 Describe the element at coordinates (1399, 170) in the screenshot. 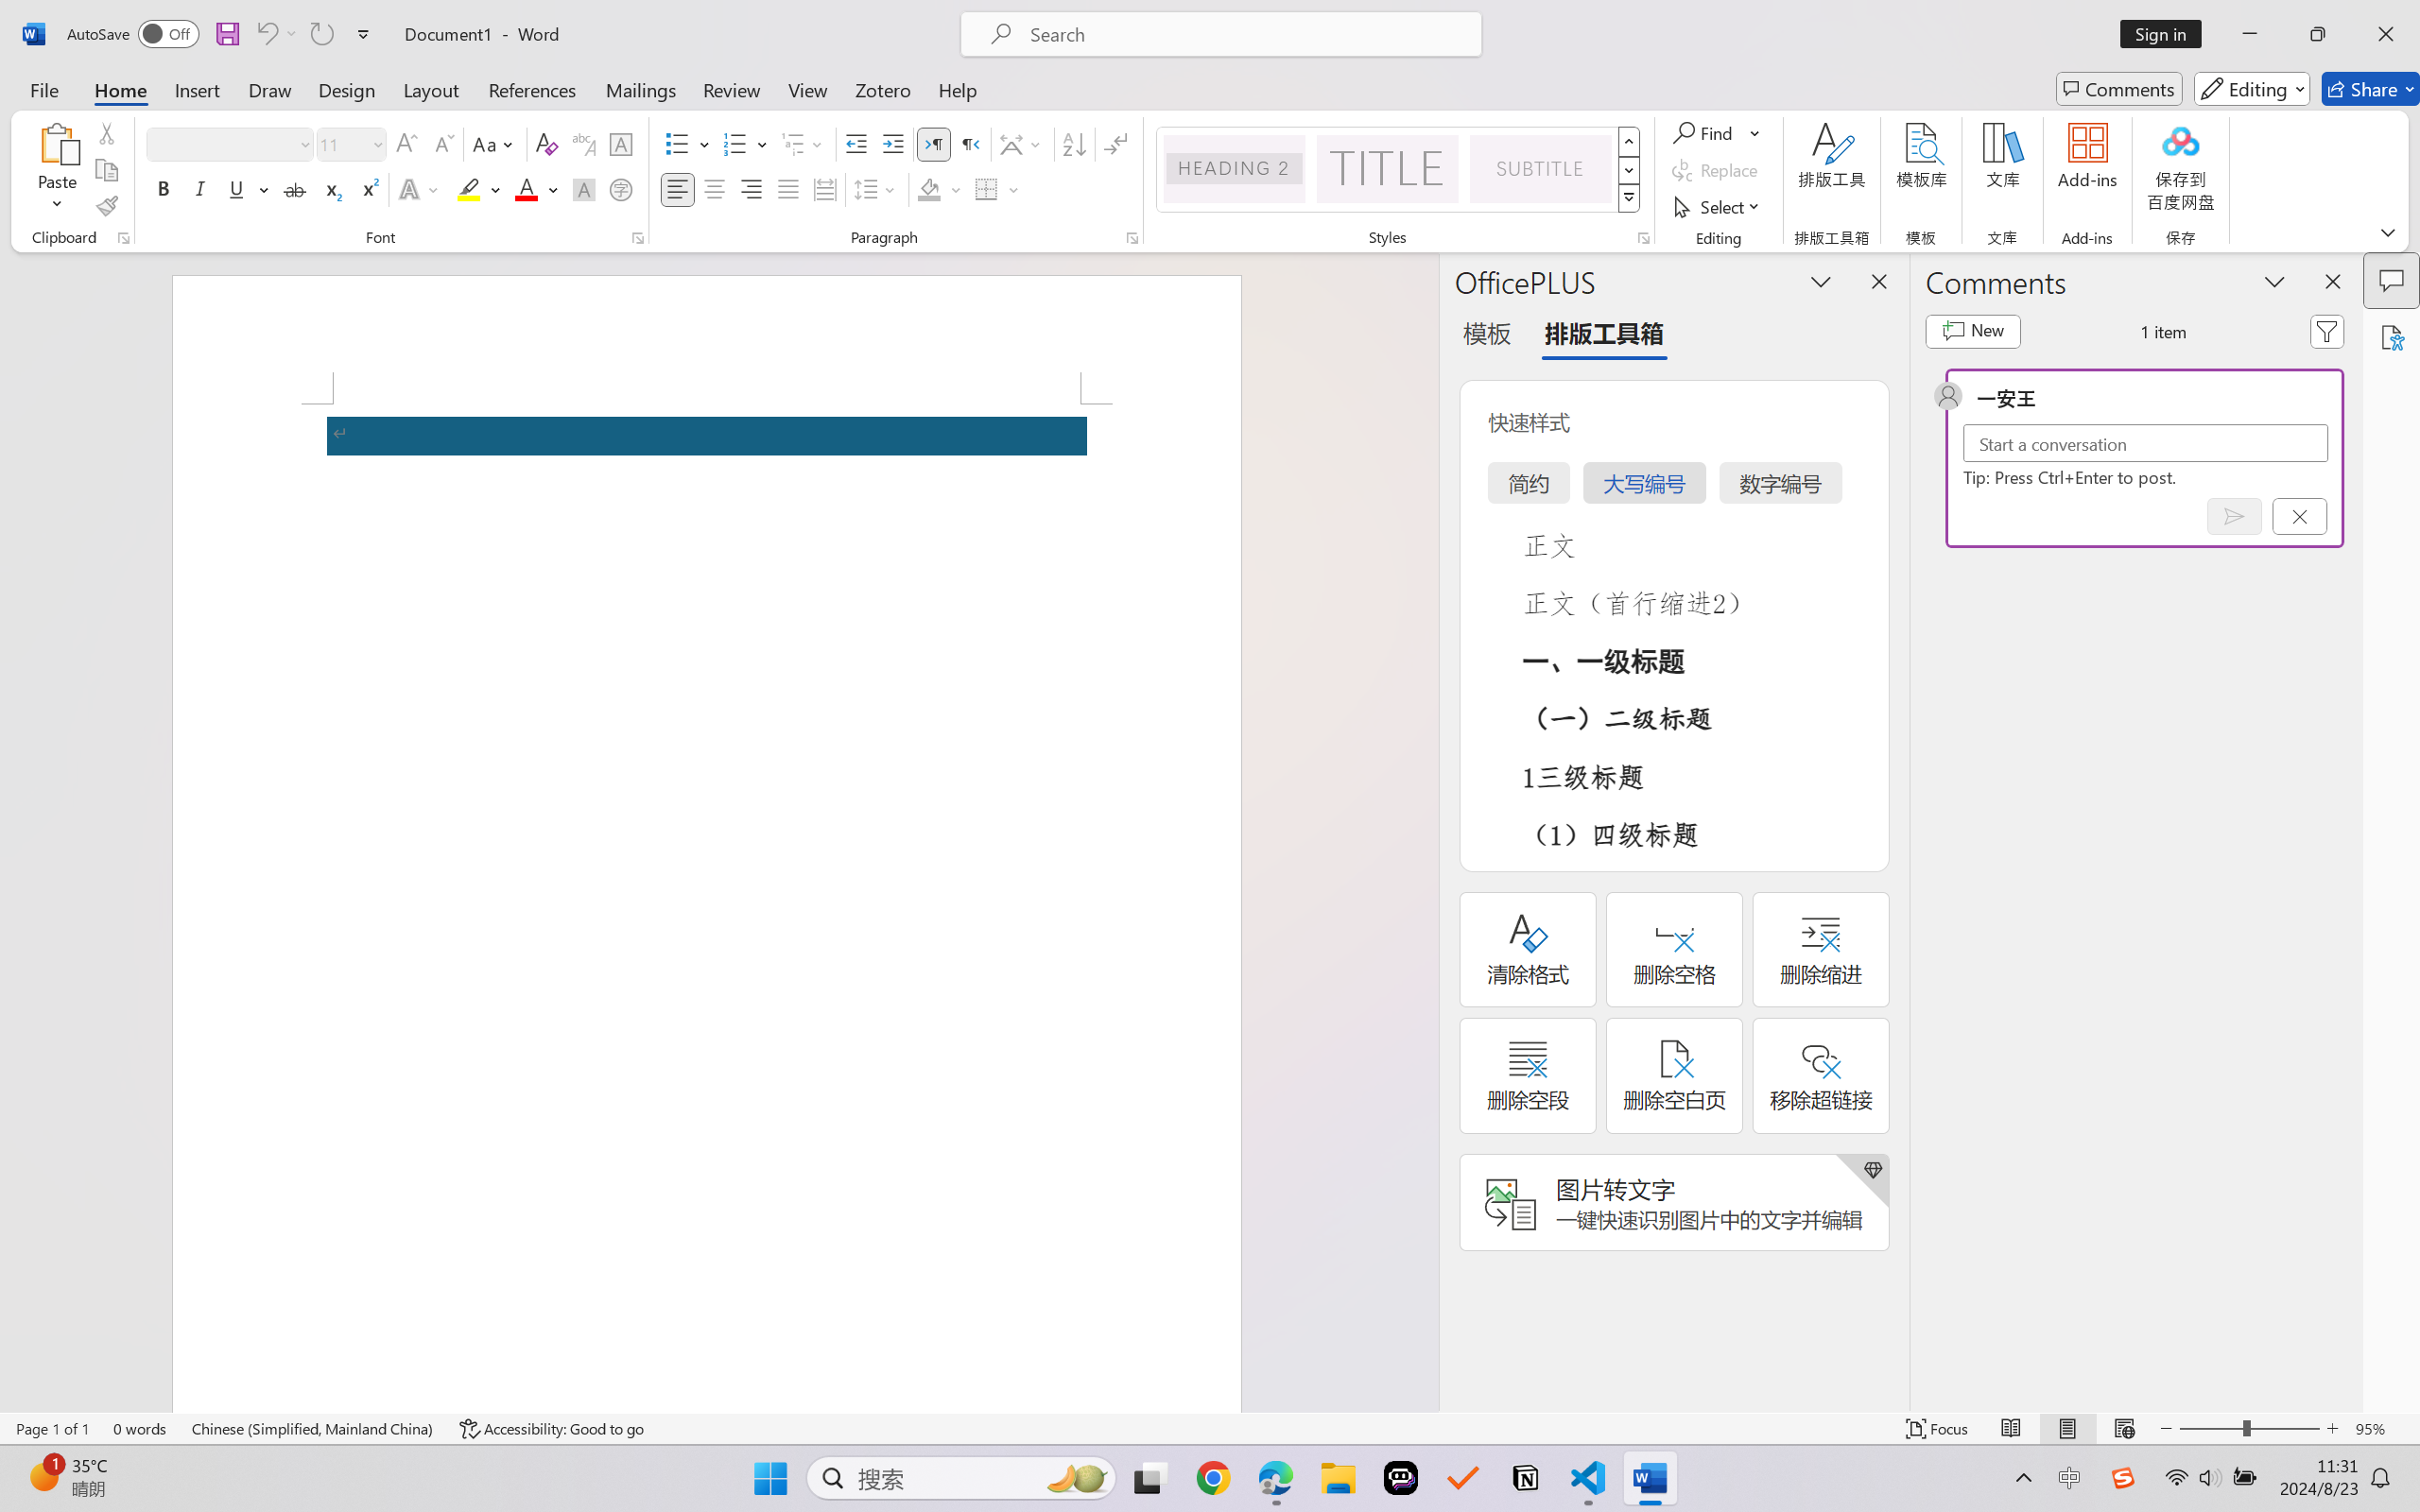

I see `AutomationID: QuickStylesGallery` at that location.